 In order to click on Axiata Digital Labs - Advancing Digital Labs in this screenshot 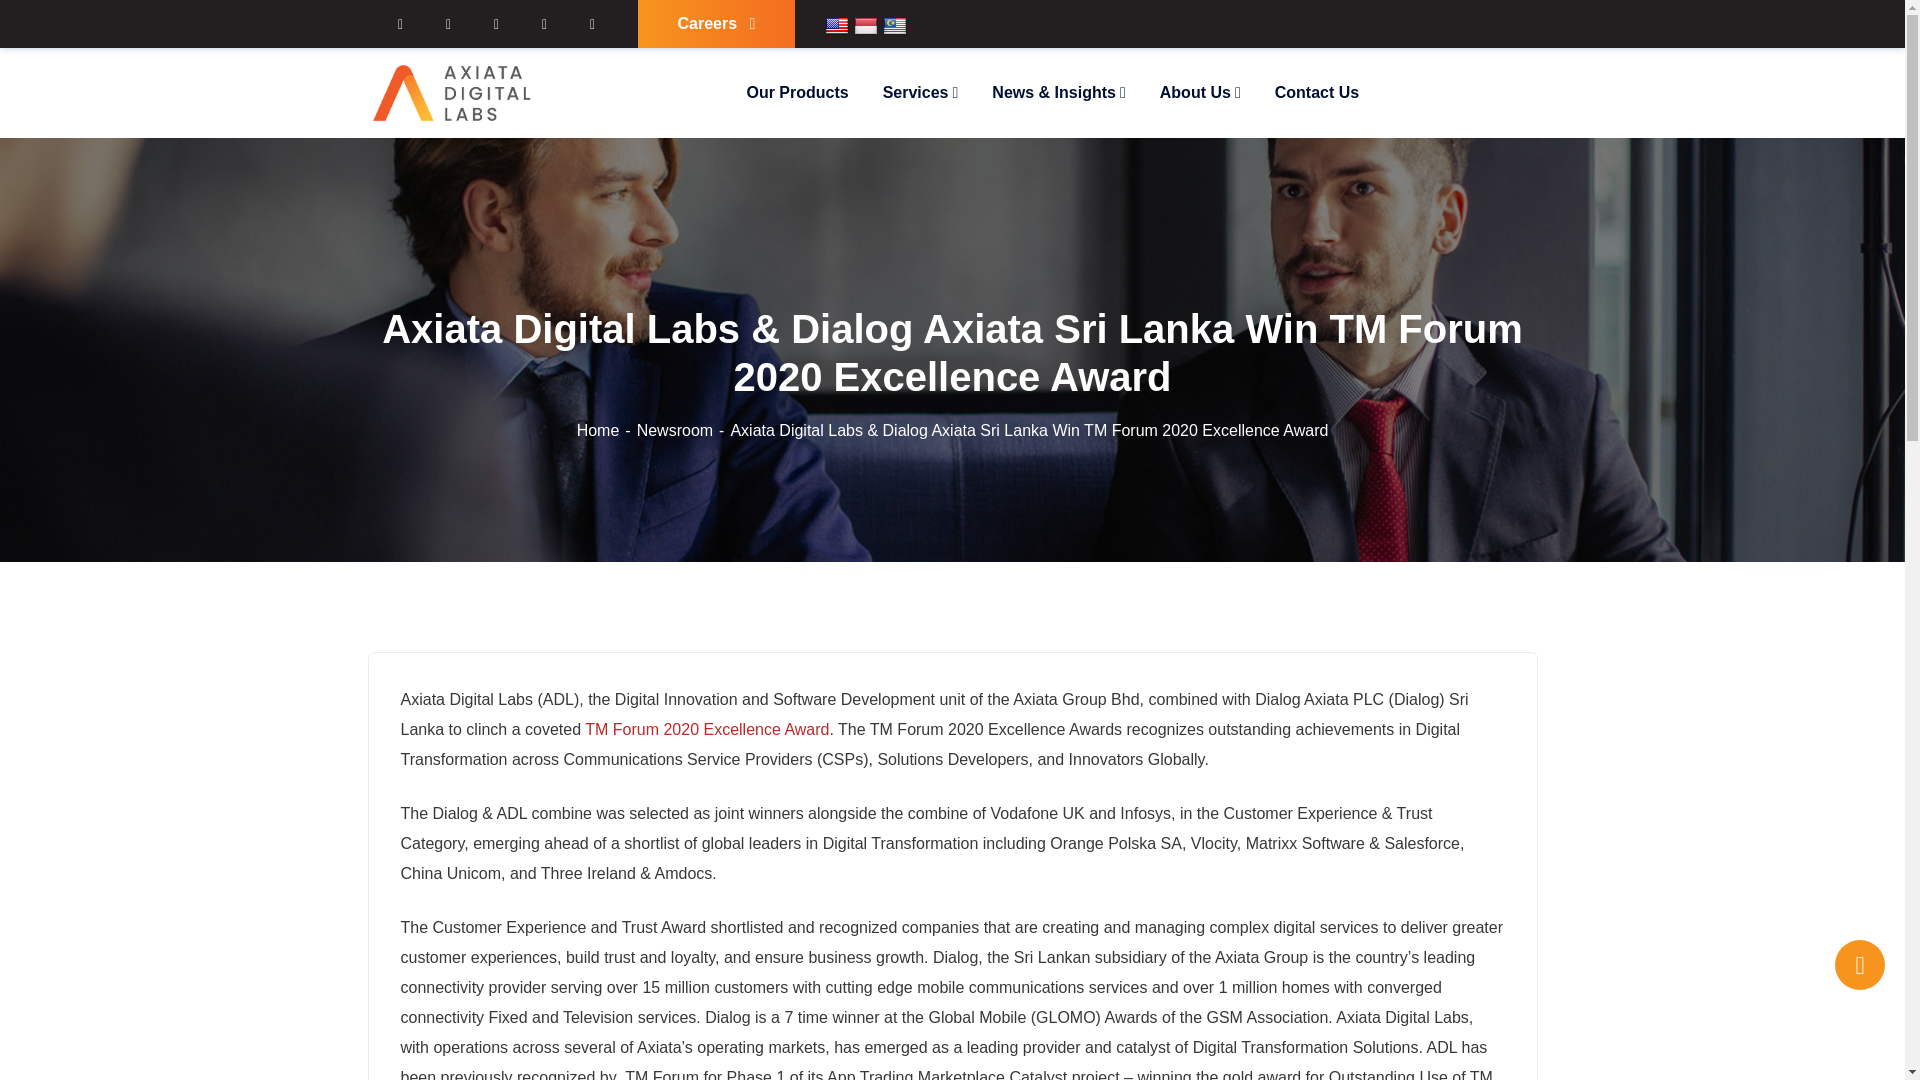, I will do `click(454, 92)`.